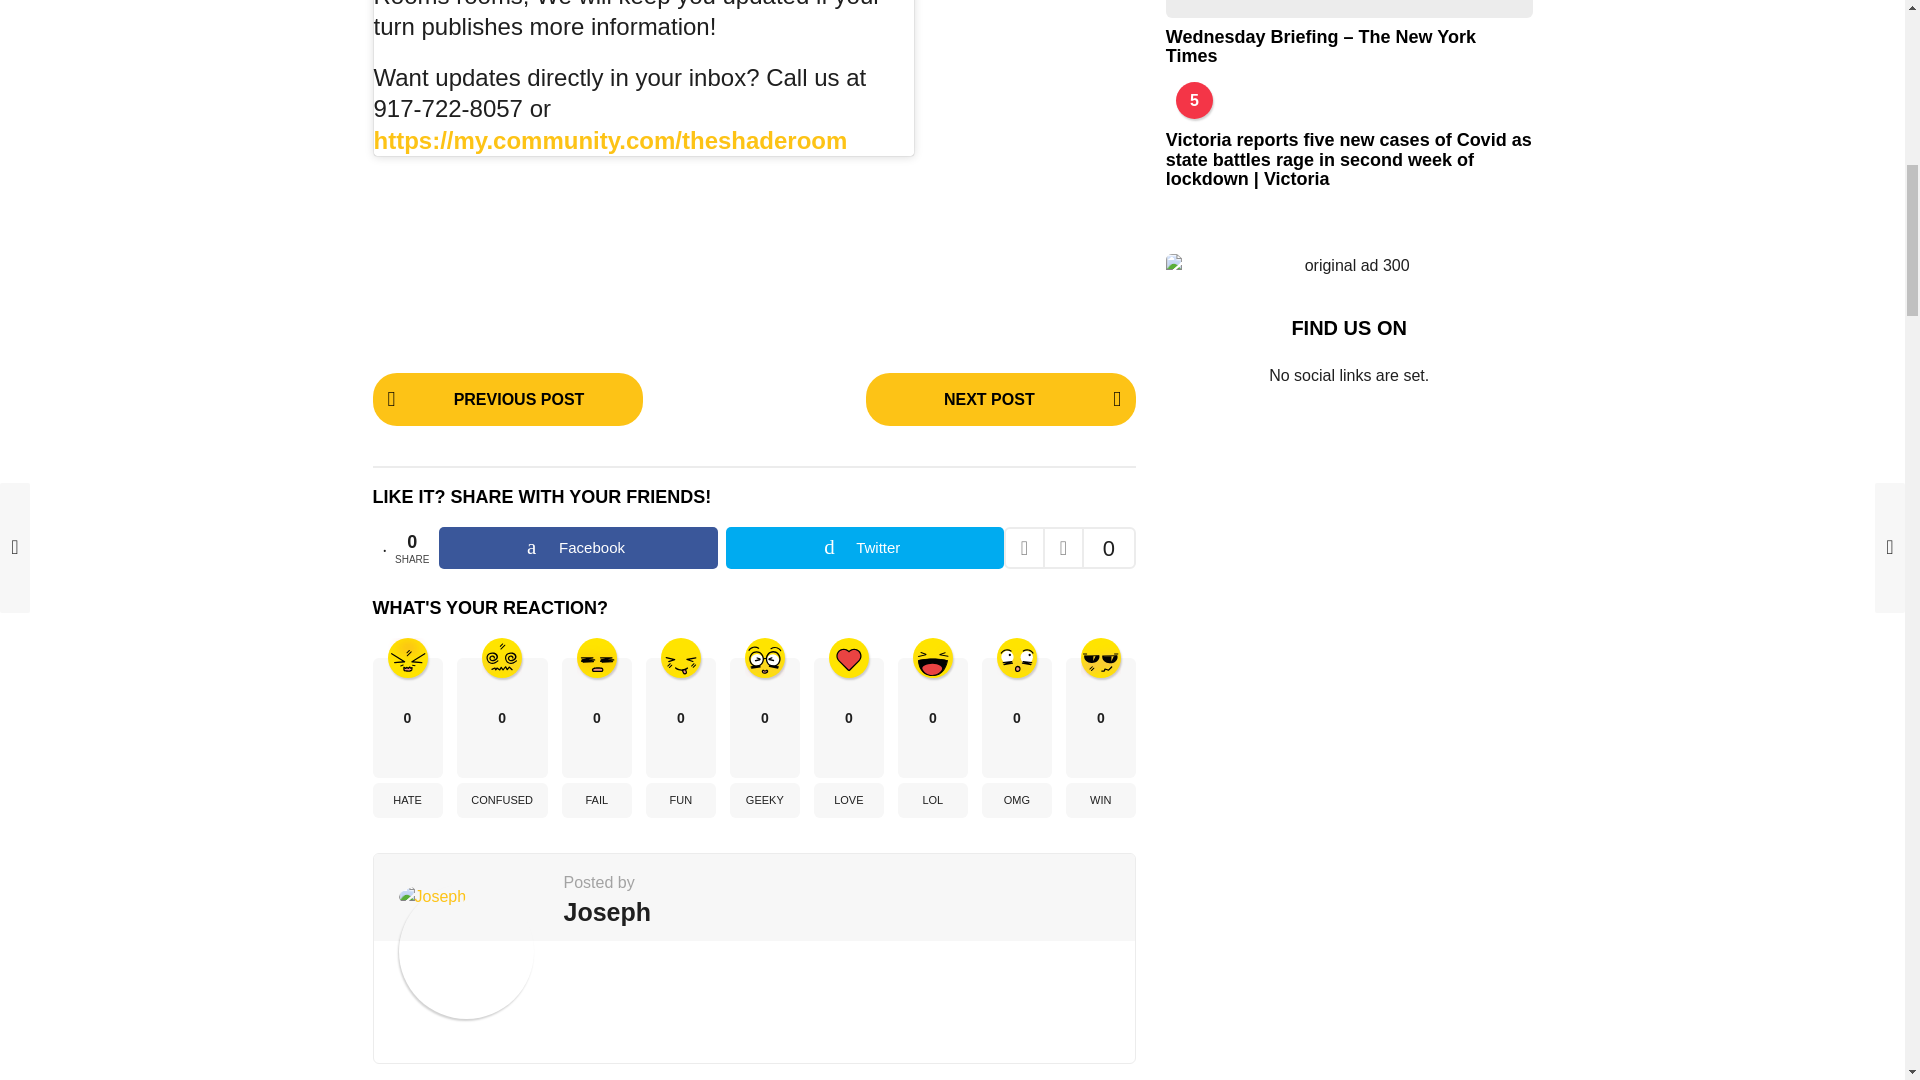 Image resolution: width=1920 pixels, height=1080 pixels. Describe the element at coordinates (864, 548) in the screenshot. I see `Share on Twitter` at that location.